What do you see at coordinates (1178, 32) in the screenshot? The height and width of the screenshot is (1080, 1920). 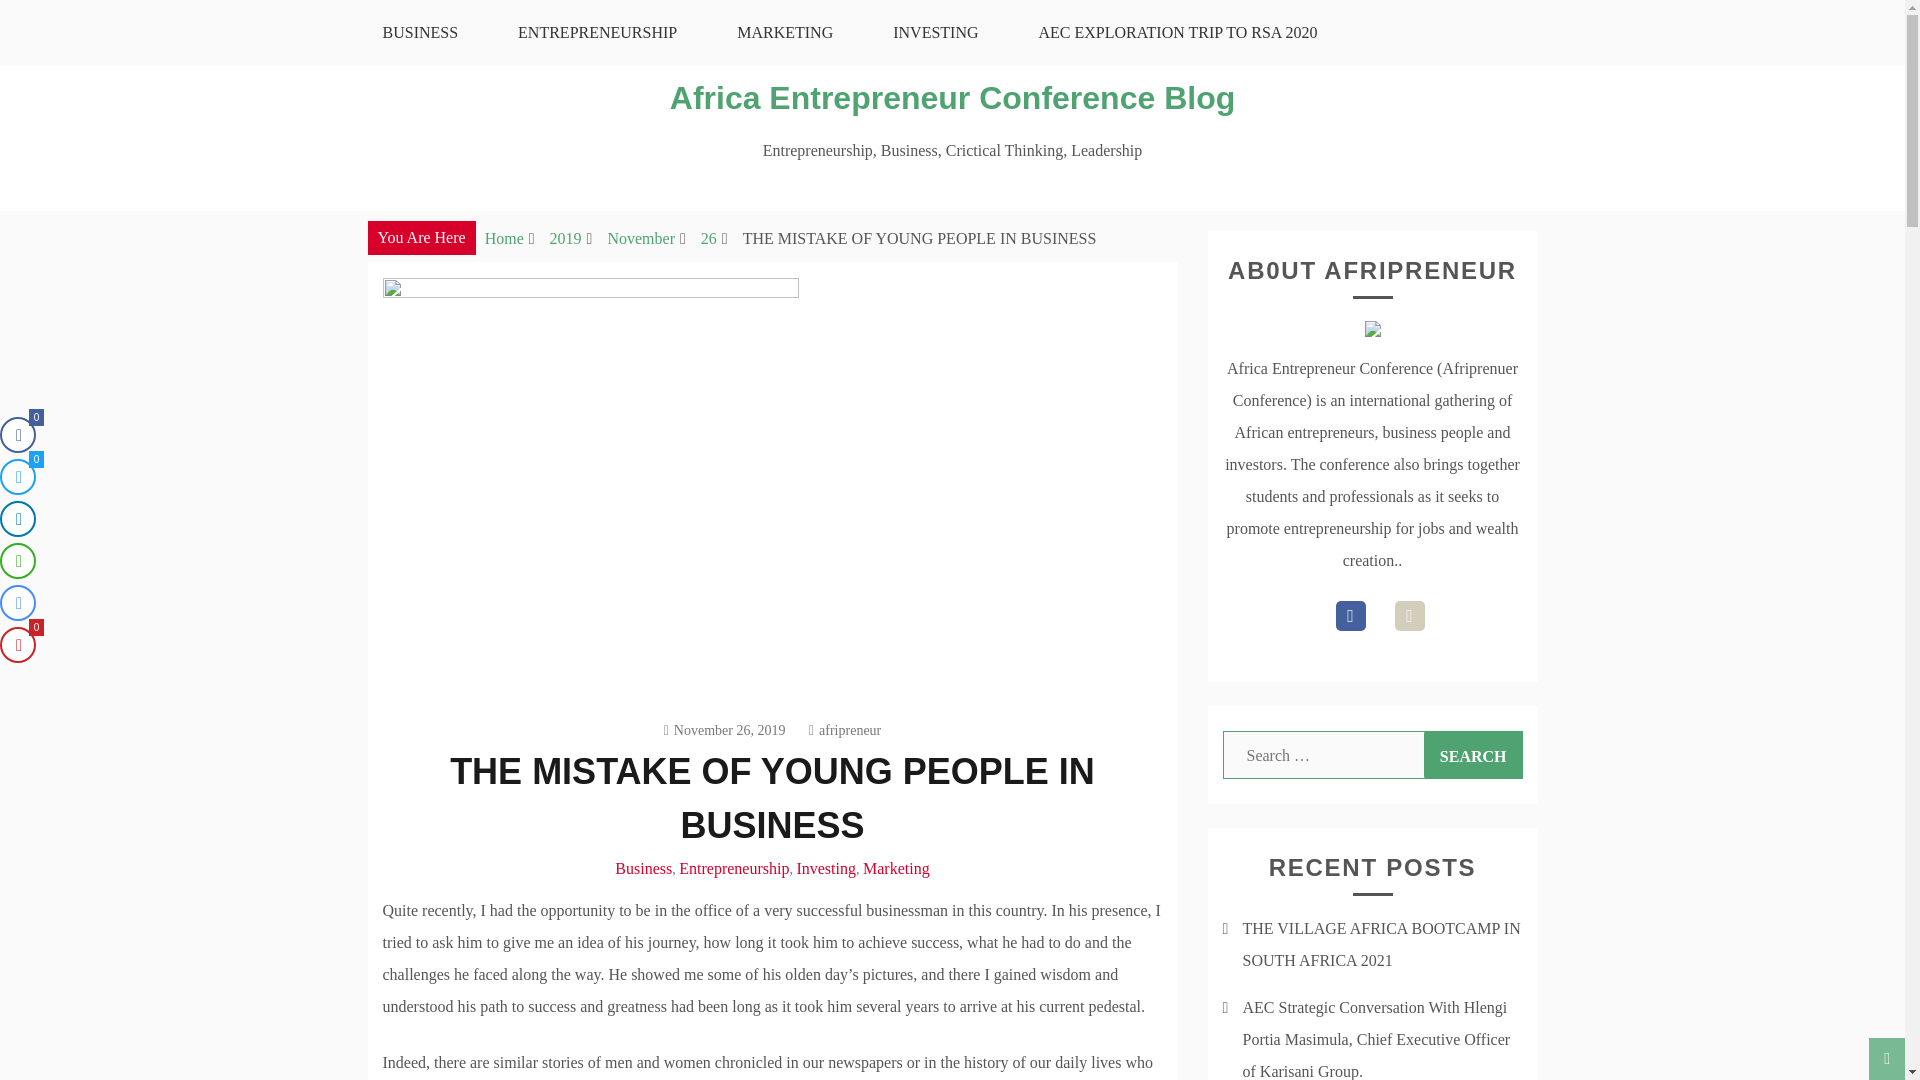 I see `AEC EXPLORATION TRIP TO RSA 2020` at bounding box center [1178, 32].